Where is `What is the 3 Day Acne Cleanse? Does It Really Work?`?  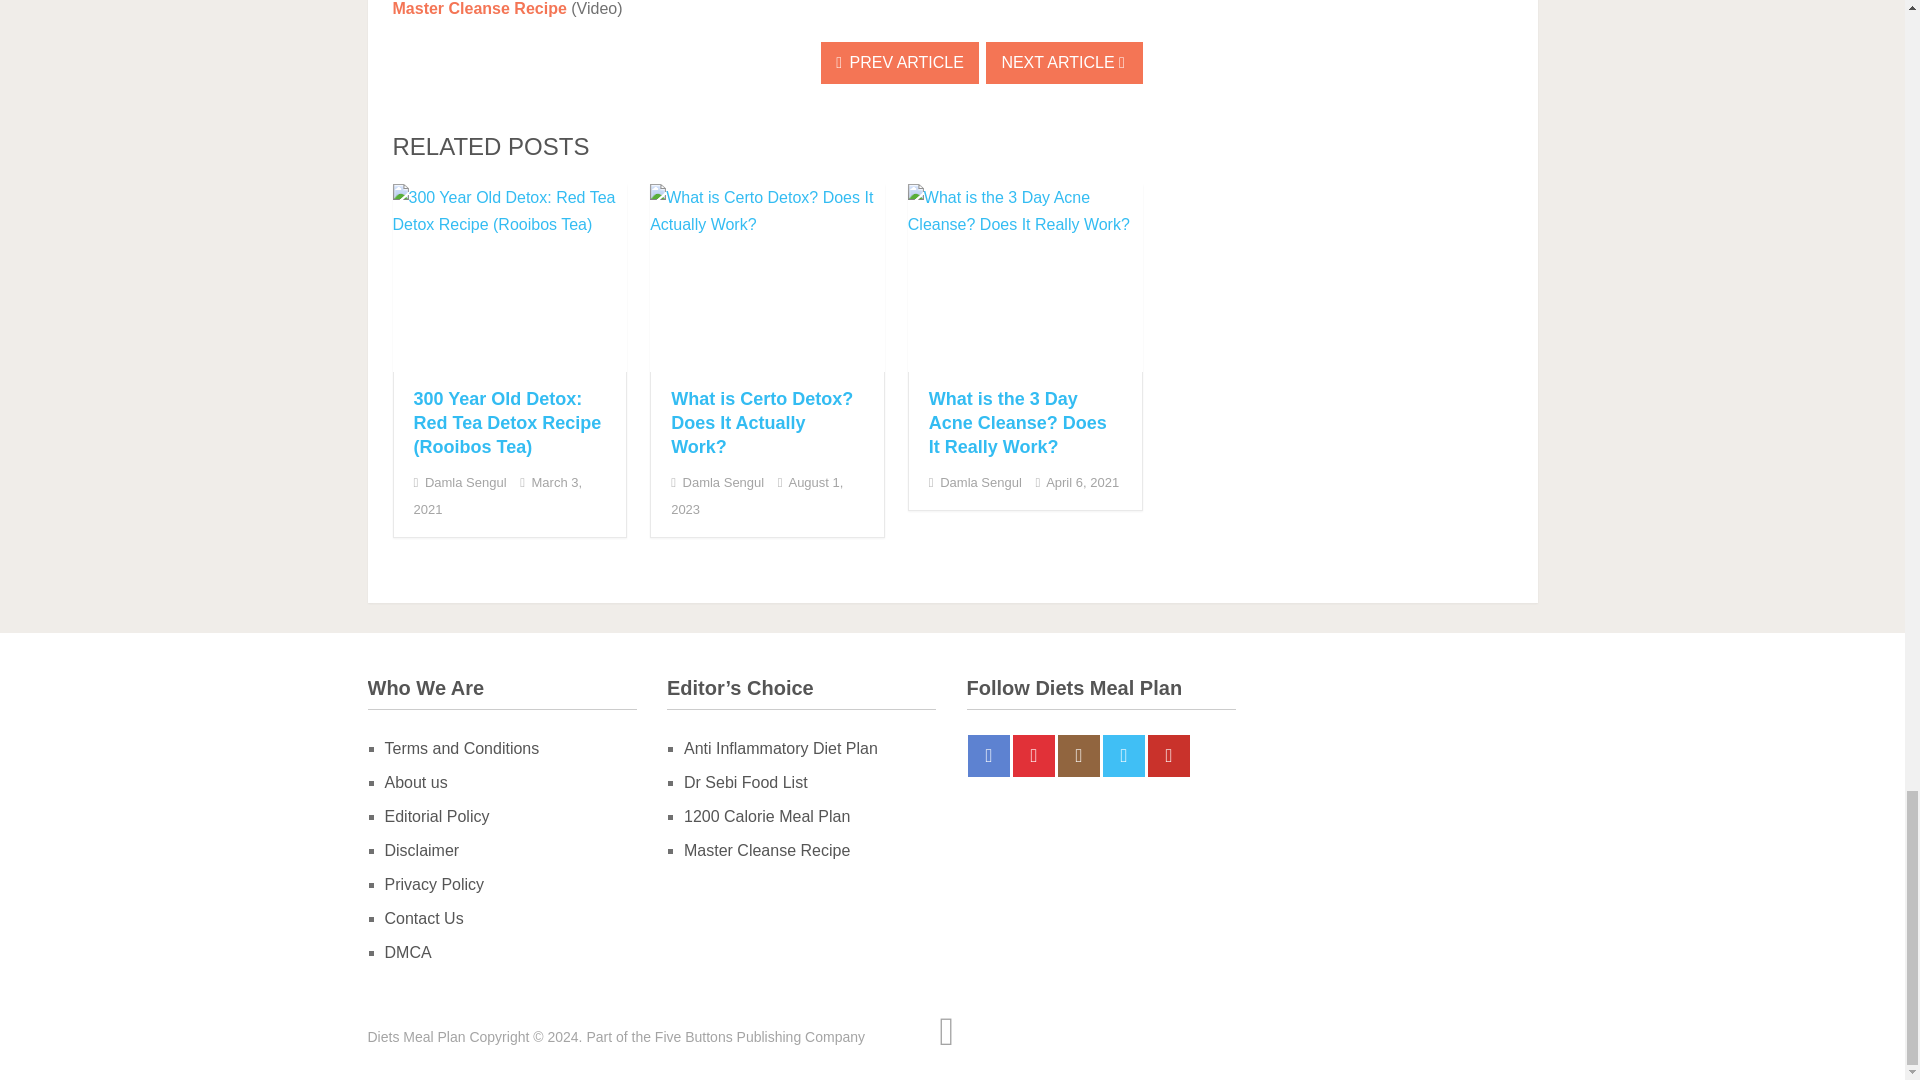
What is the 3 Day Acne Cleanse? Does It Really Work? is located at coordinates (1018, 422).